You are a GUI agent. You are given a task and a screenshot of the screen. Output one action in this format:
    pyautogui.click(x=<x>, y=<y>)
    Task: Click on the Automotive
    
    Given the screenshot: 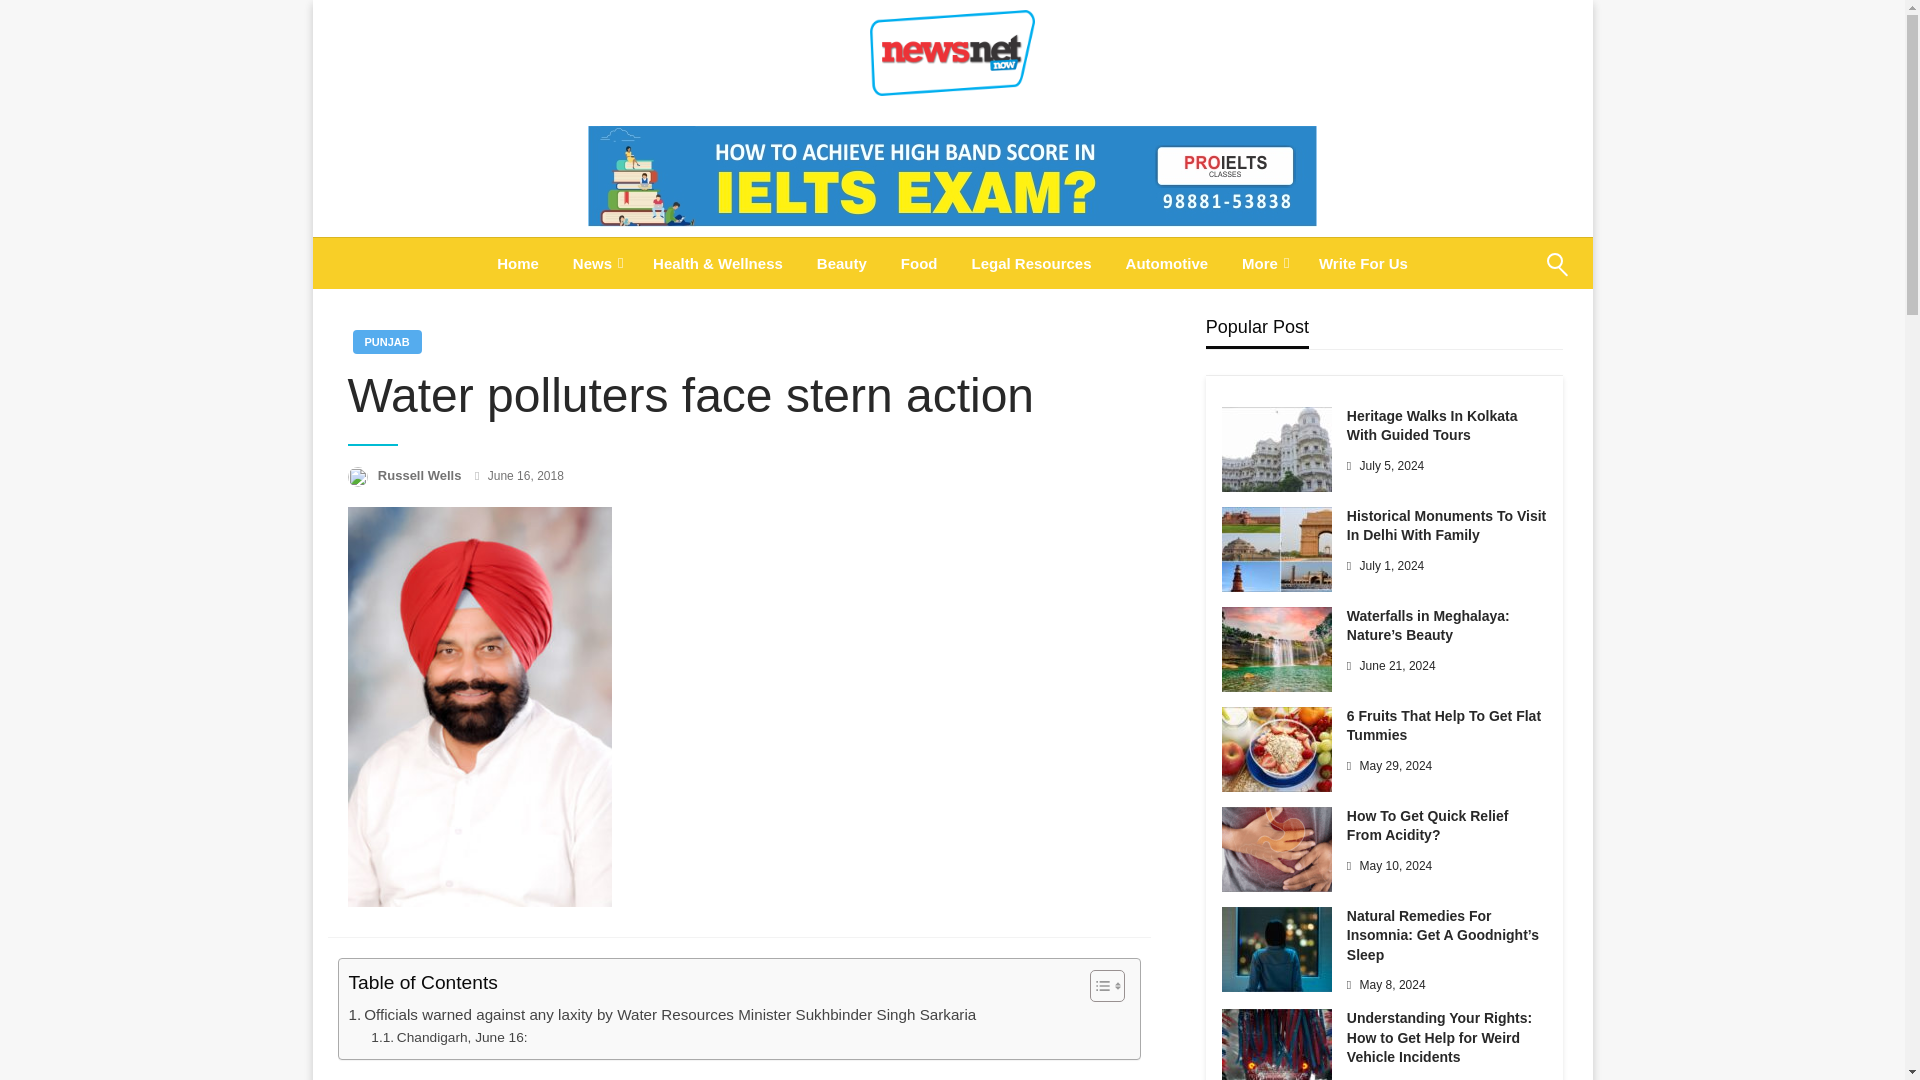 What is the action you would take?
    pyautogui.click(x=1168, y=263)
    